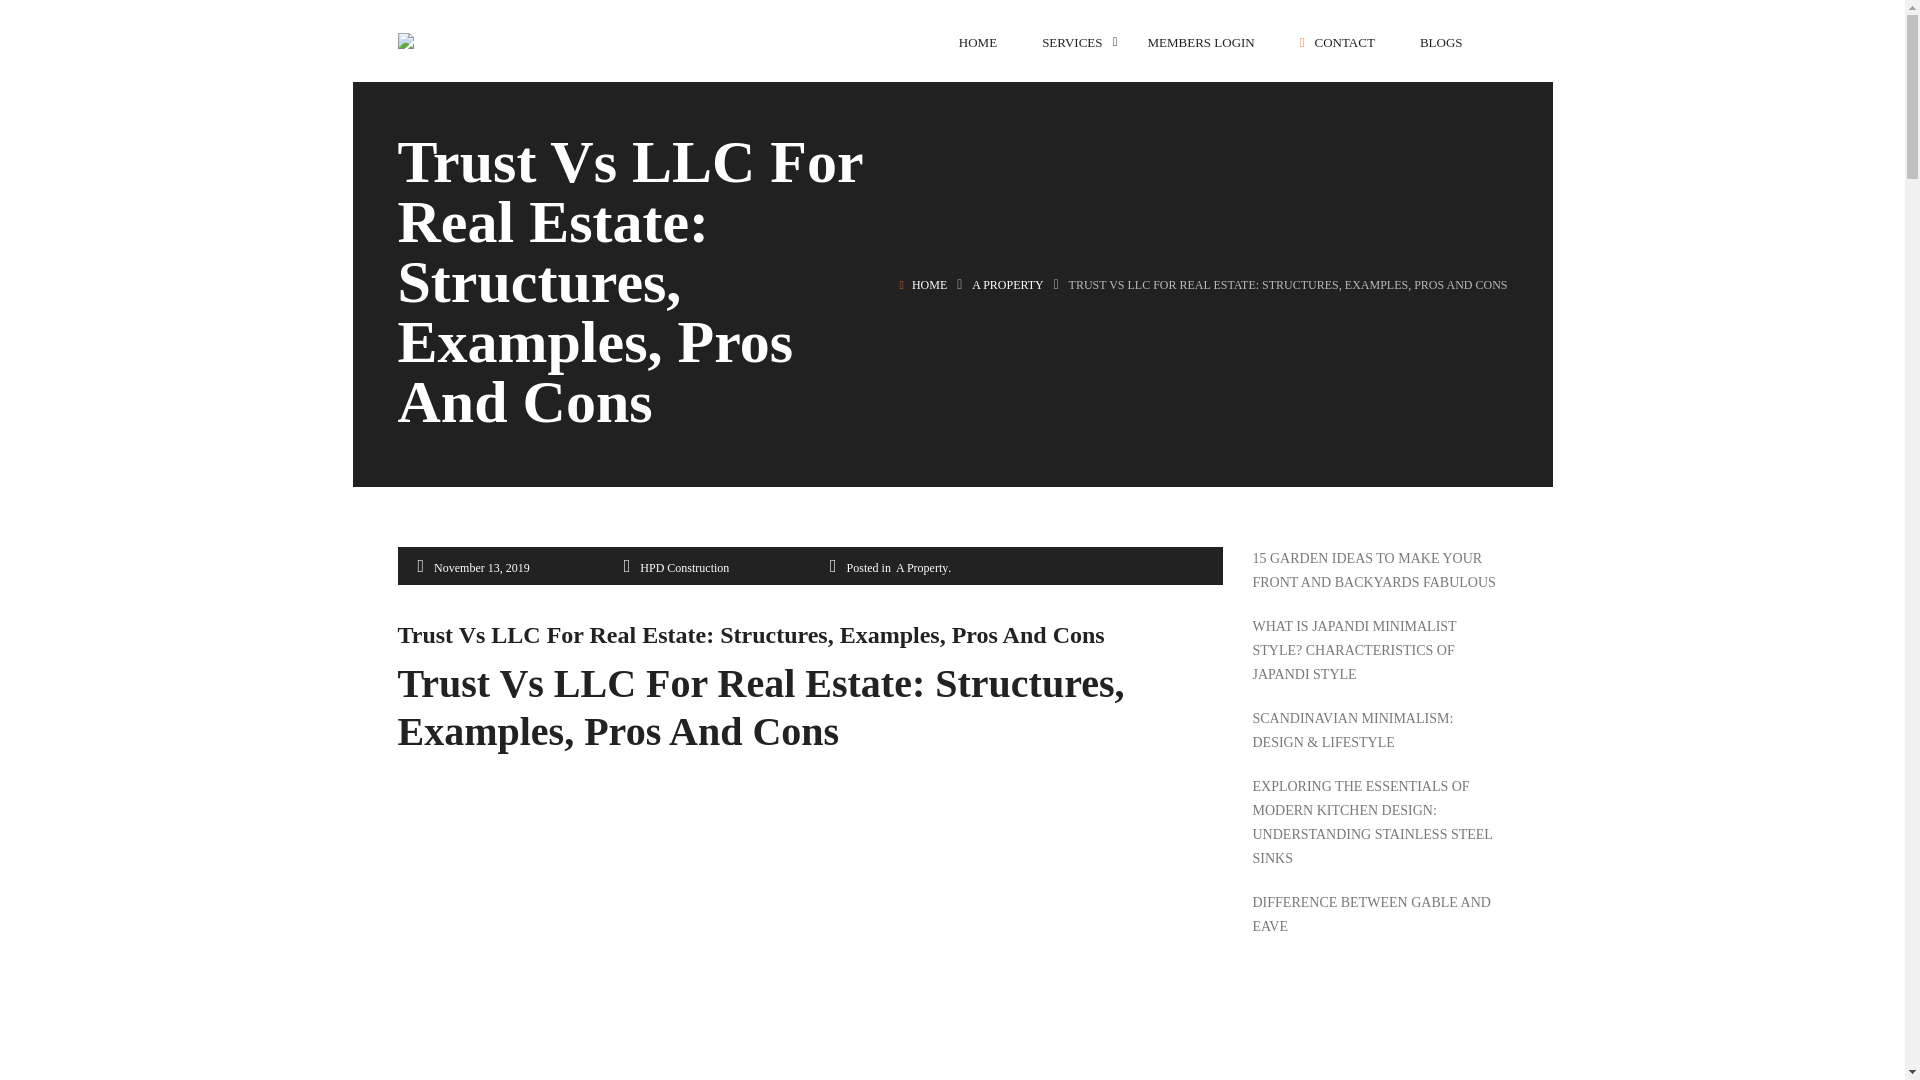 The width and height of the screenshot is (1920, 1080). Describe the element at coordinates (481, 568) in the screenshot. I see `November 13, 2019` at that location.